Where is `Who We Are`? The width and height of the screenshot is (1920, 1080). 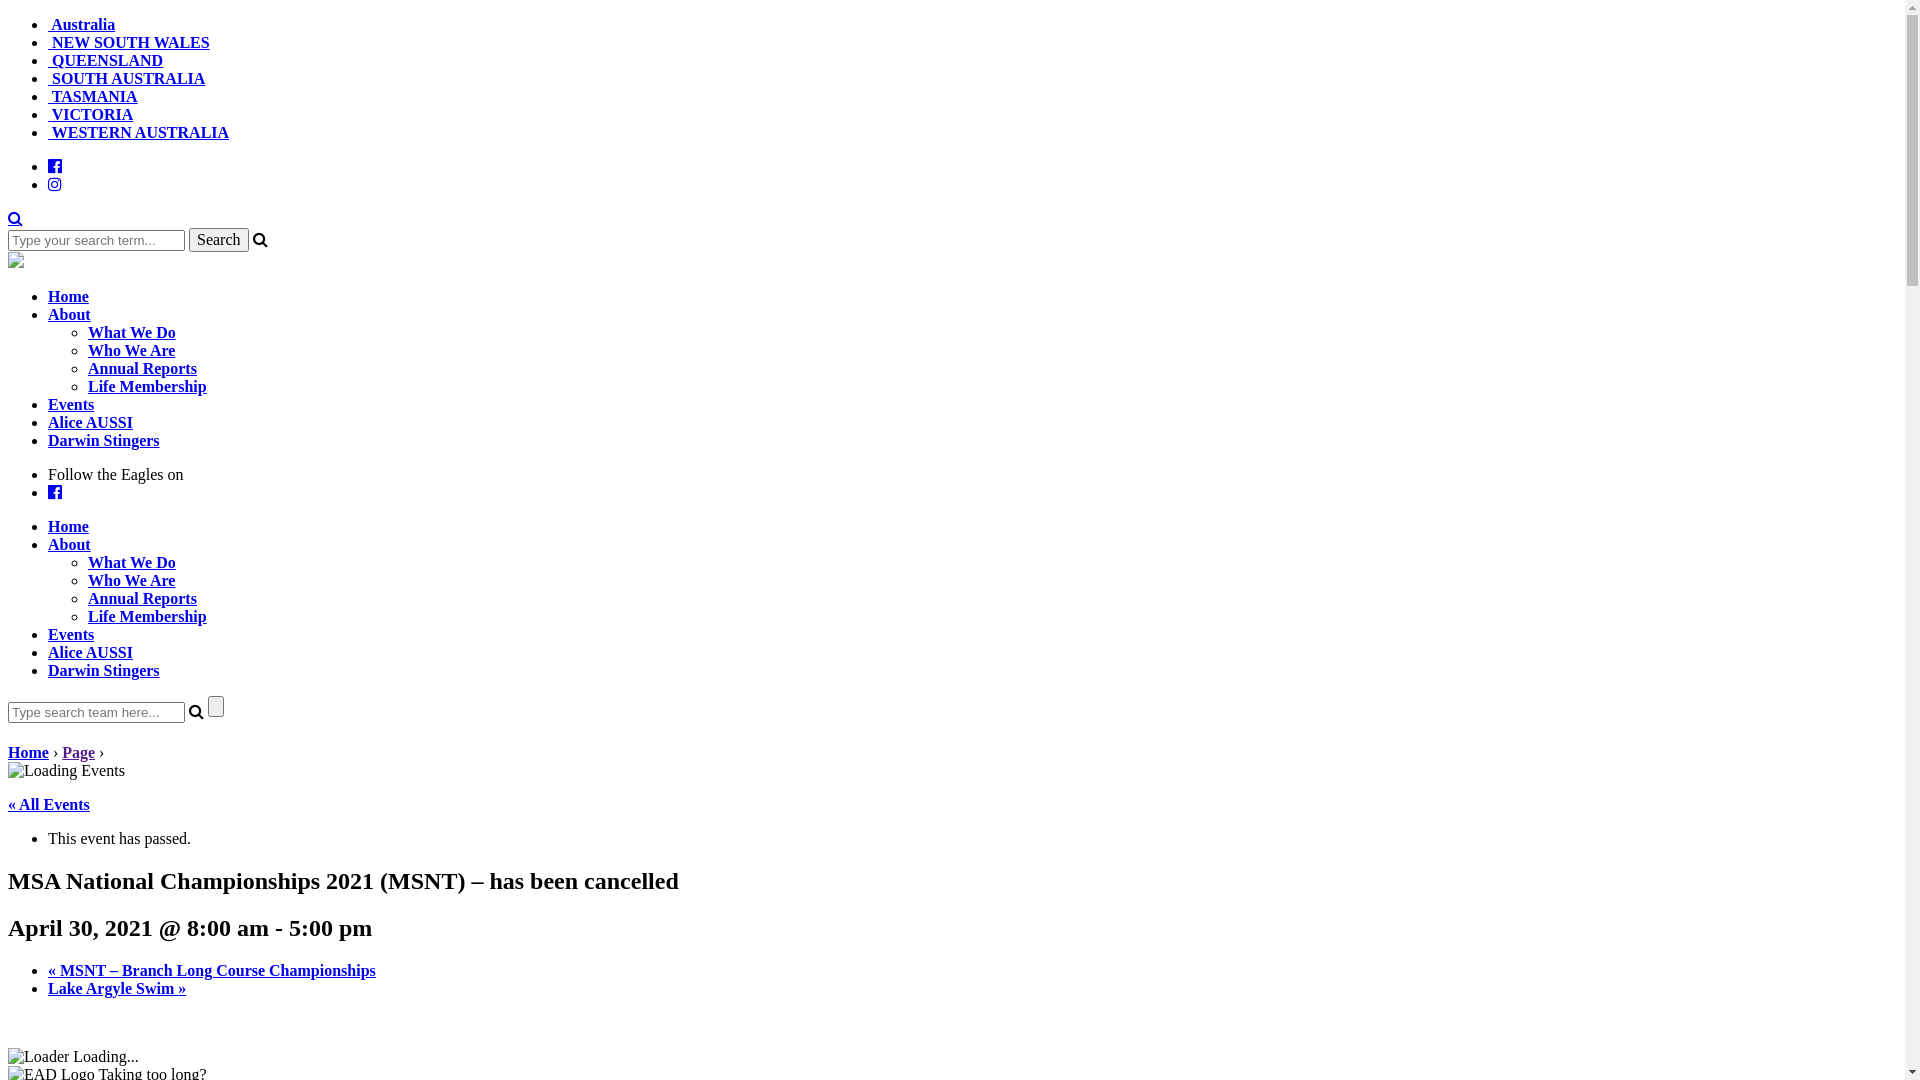 Who We Are is located at coordinates (132, 350).